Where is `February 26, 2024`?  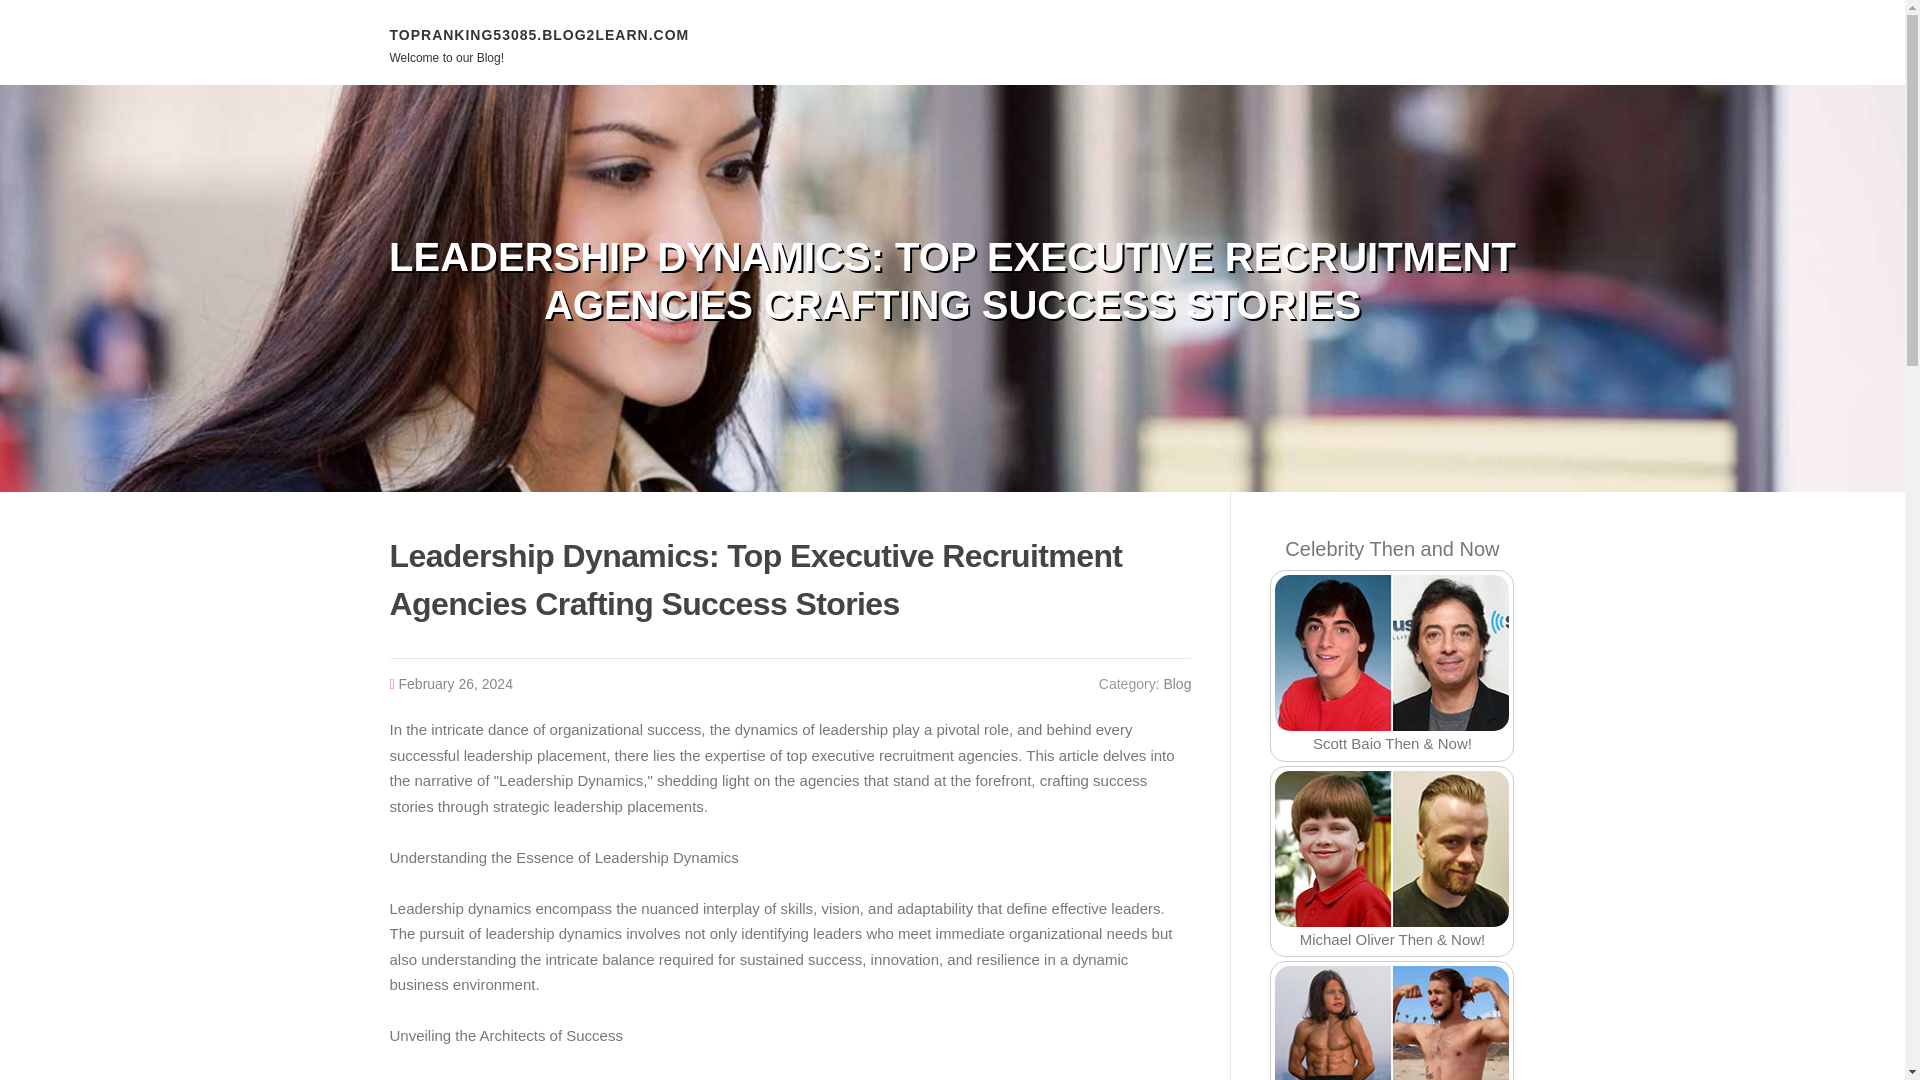
February 26, 2024 is located at coordinates (456, 684).